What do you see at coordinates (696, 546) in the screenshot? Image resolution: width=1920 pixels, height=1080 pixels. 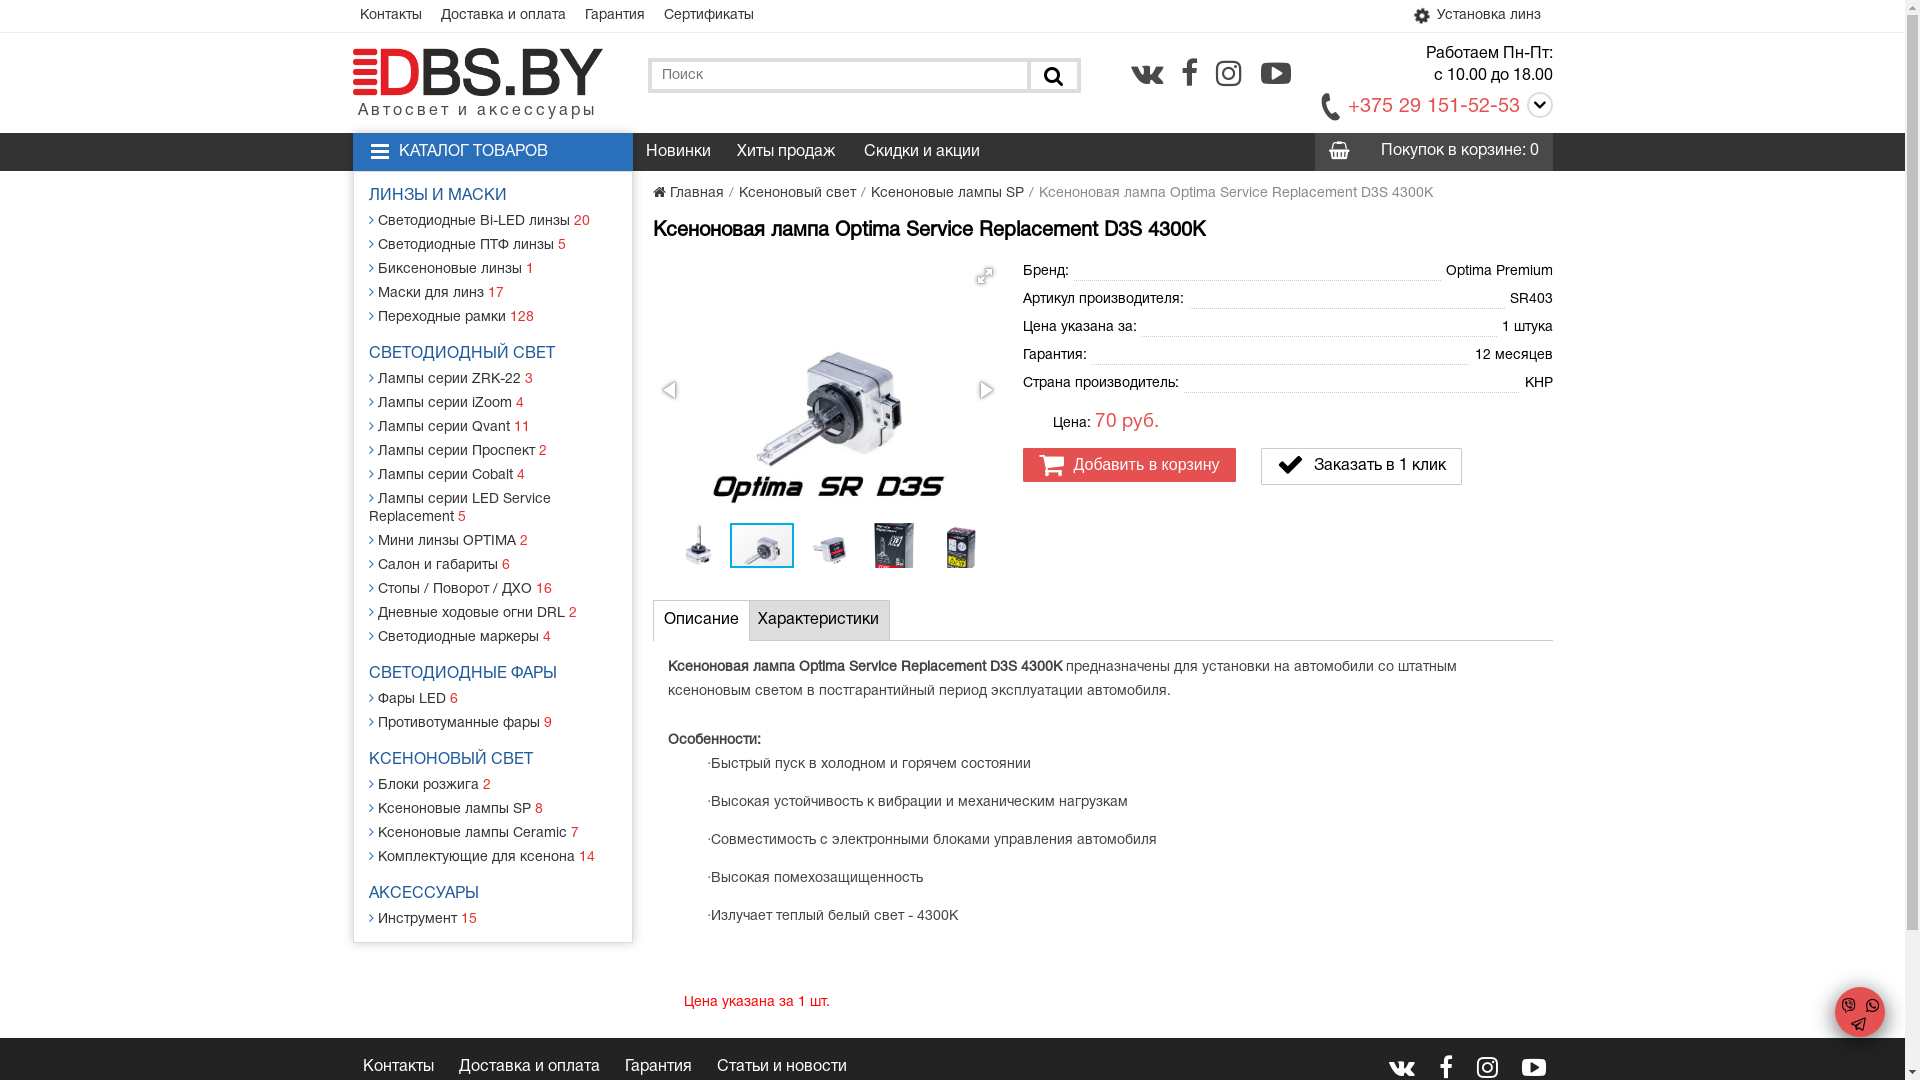 I see `sr403-1` at bounding box center [696, 546].